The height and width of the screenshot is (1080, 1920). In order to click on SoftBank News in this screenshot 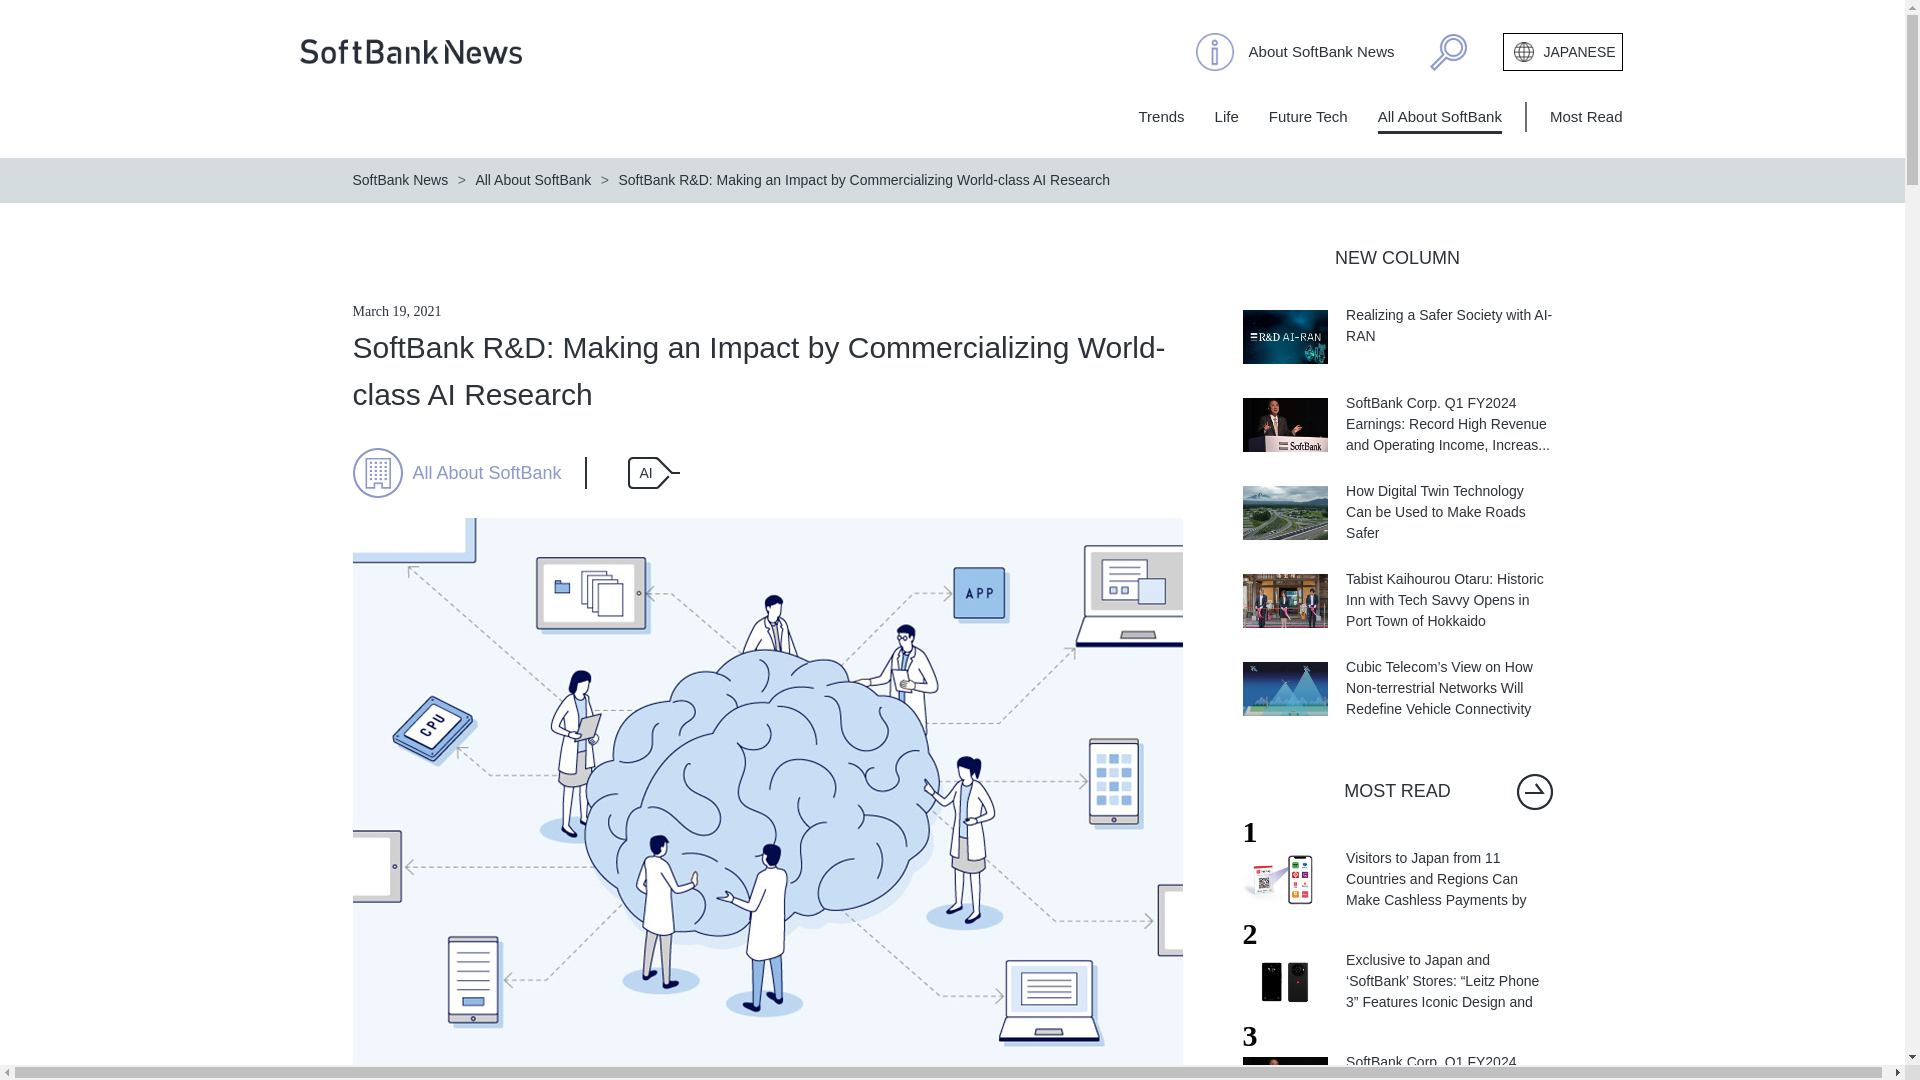, I will do `click(399, 179)`.